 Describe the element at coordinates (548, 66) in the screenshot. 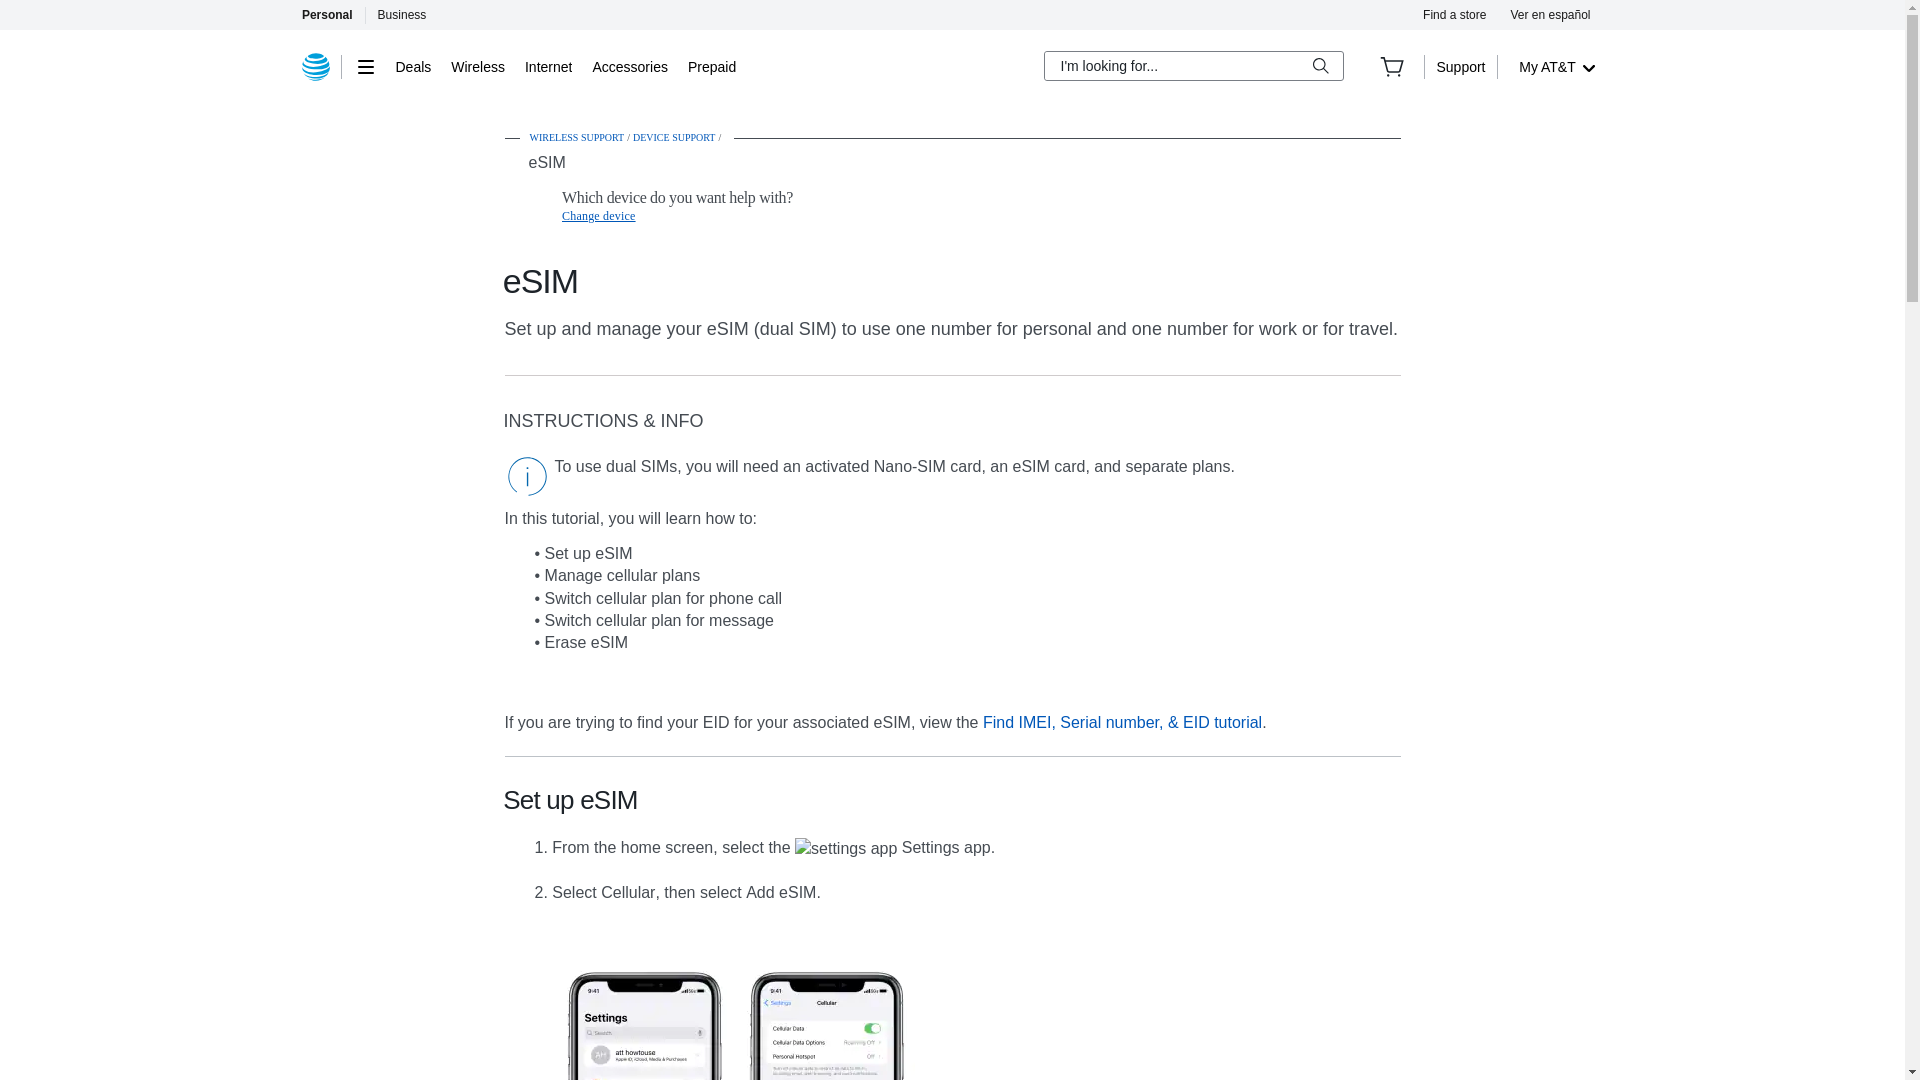

I see `Internet` at that location.